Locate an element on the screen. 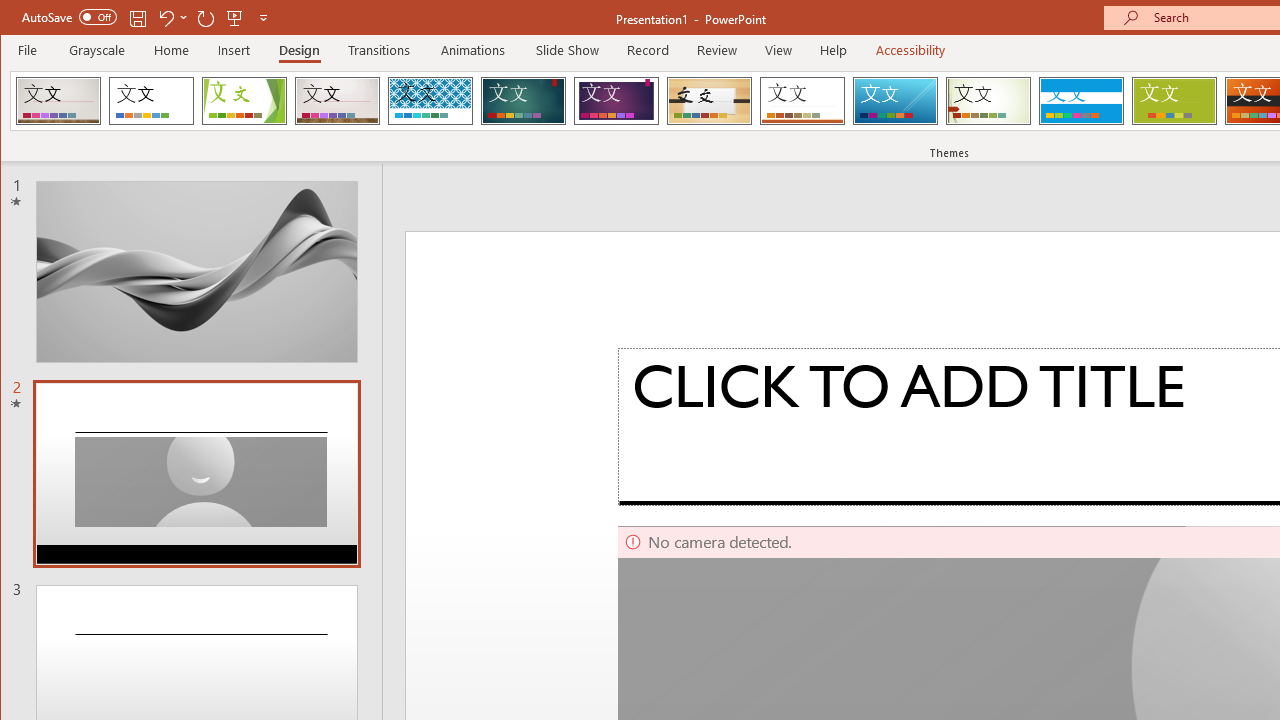 Image resolution: width=1280 pixels, height=720 pixels. Ion is located at coordinates (523, 100).